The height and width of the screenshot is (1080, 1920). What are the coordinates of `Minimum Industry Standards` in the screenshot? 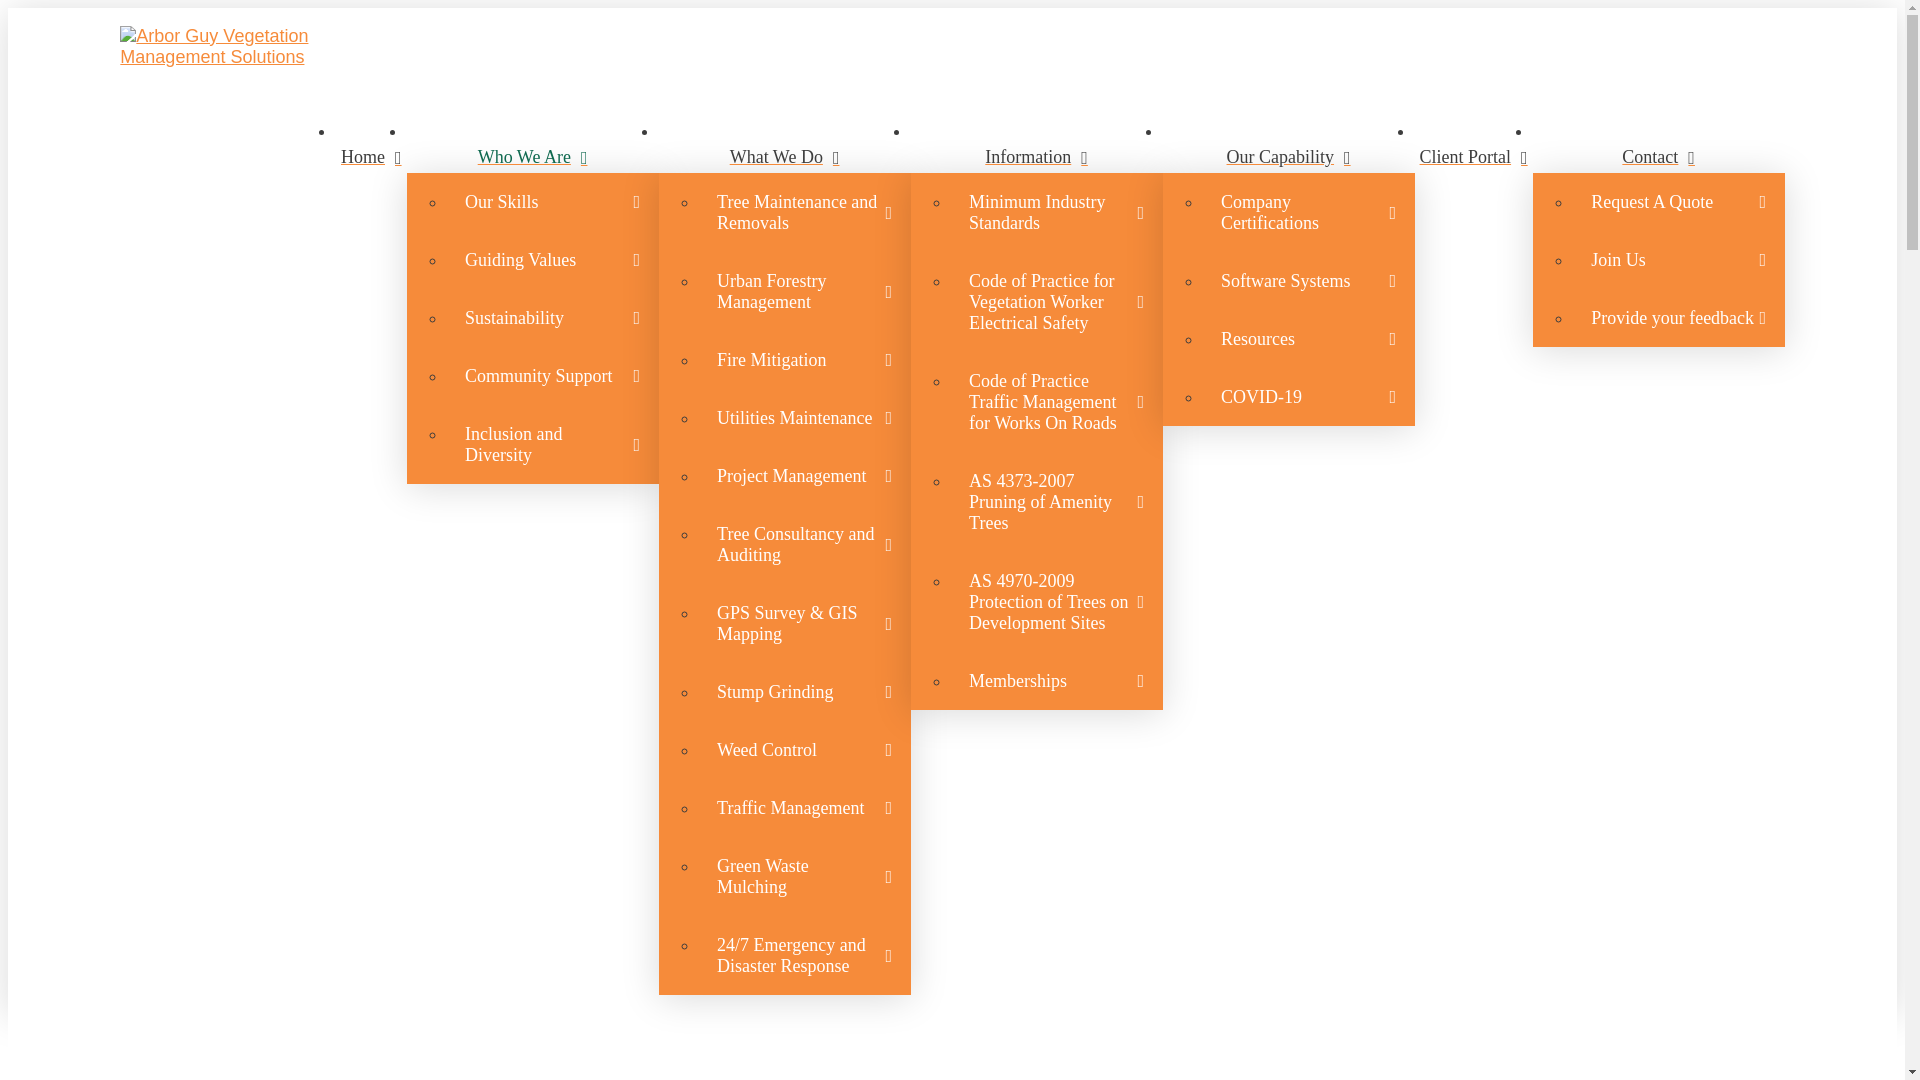 It's located at (1056, 212).